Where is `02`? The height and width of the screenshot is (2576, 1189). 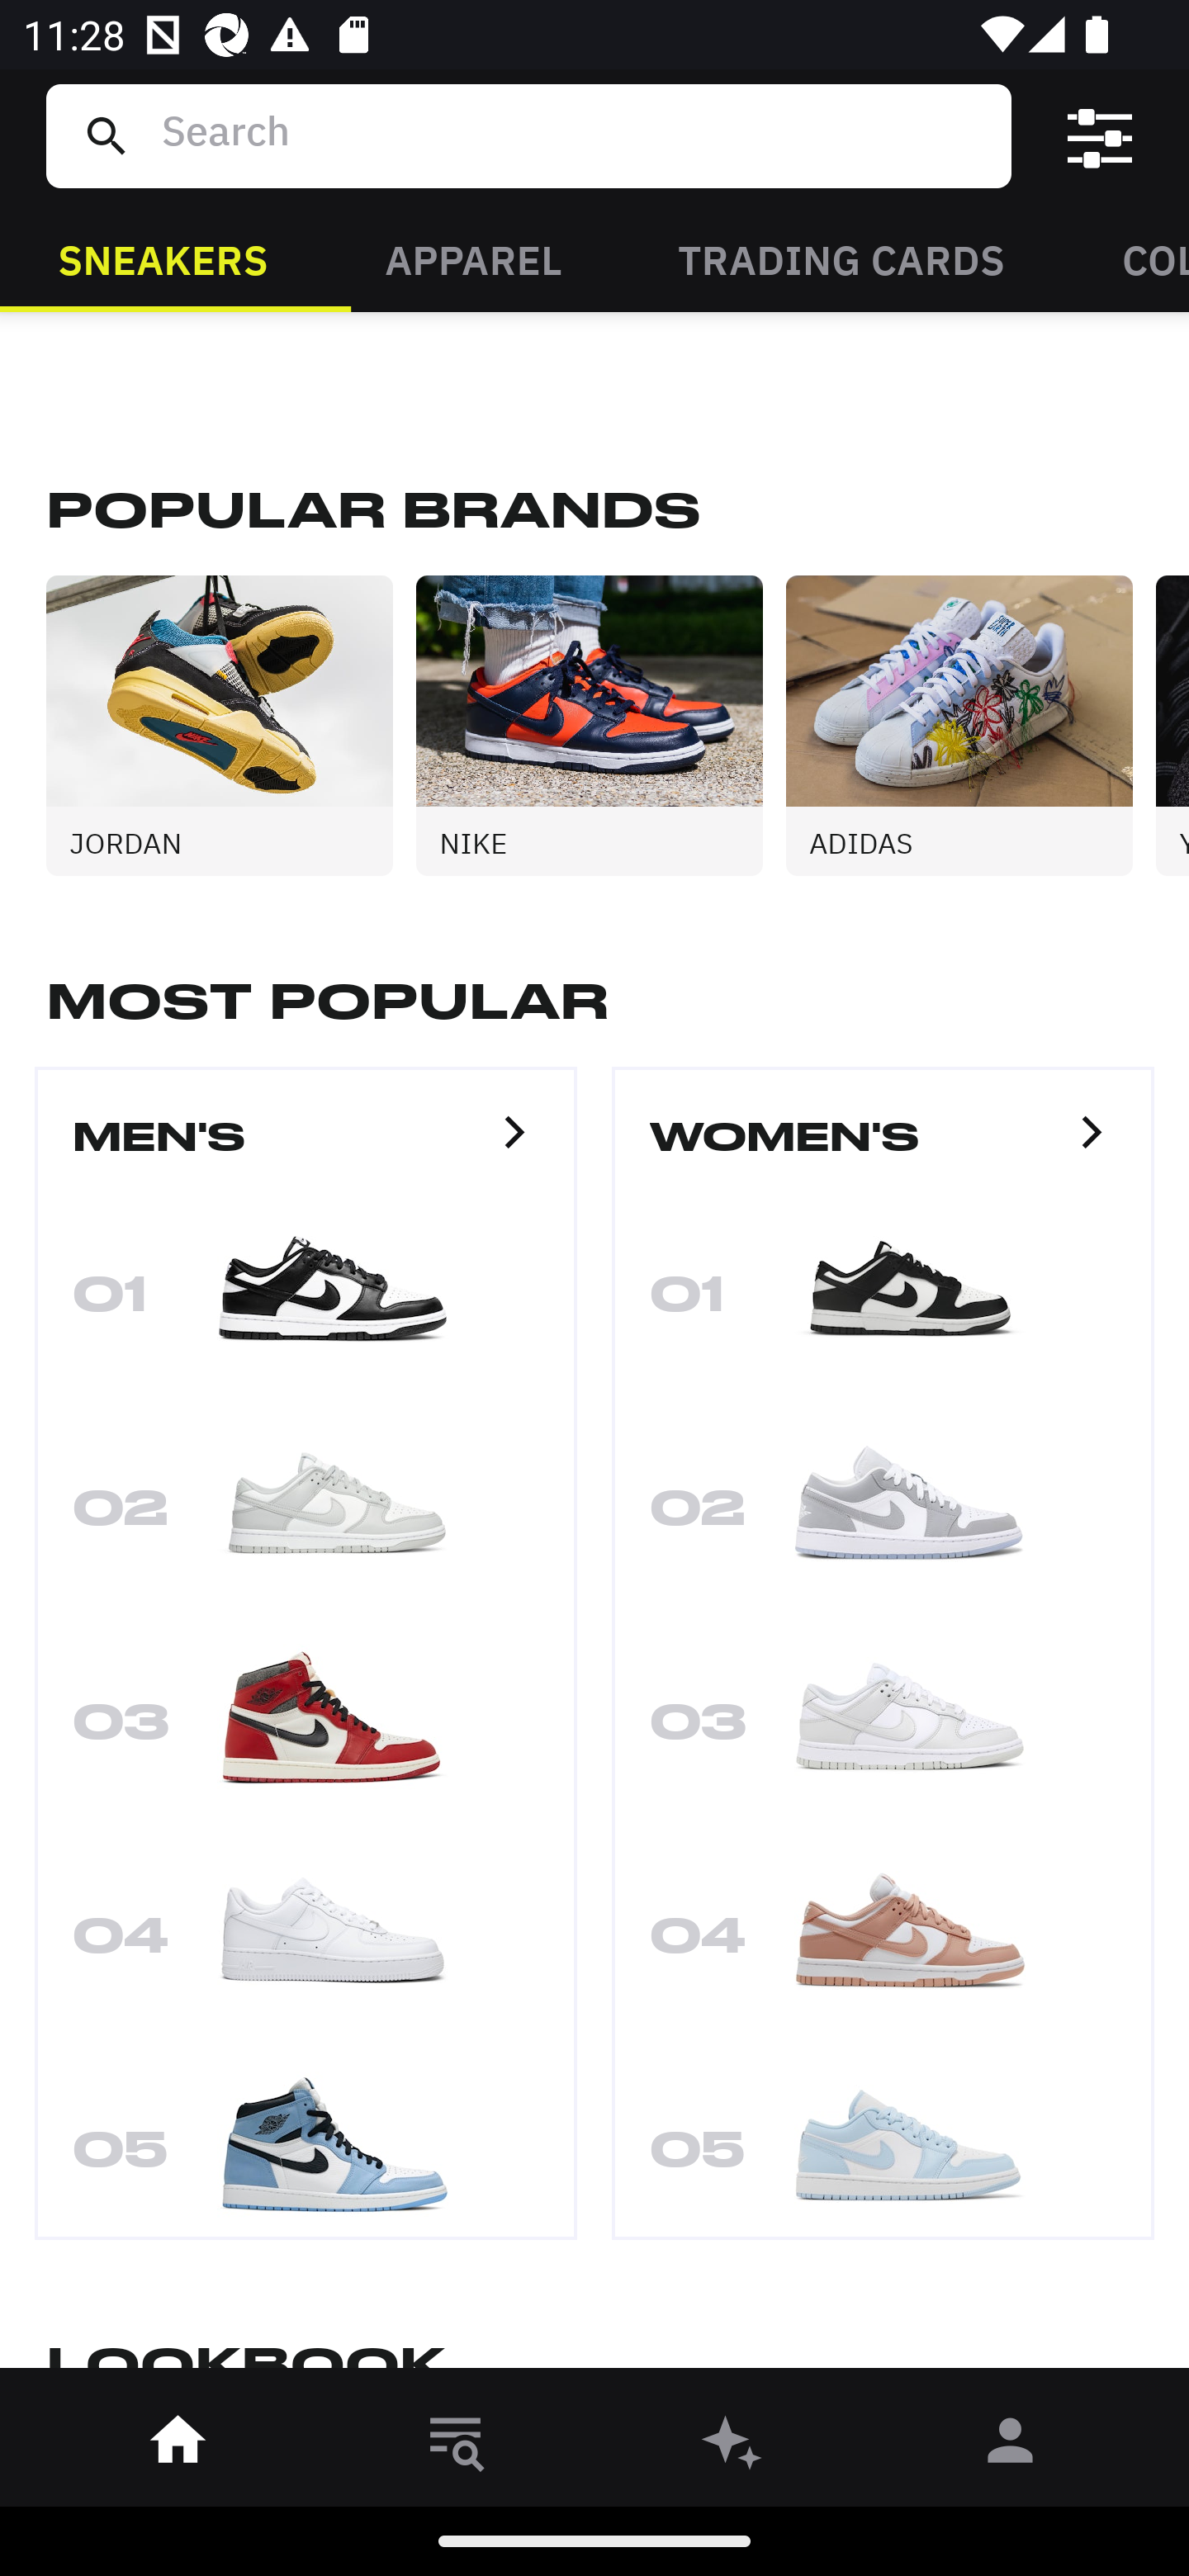 02 is located at coordinates (883, 1518).